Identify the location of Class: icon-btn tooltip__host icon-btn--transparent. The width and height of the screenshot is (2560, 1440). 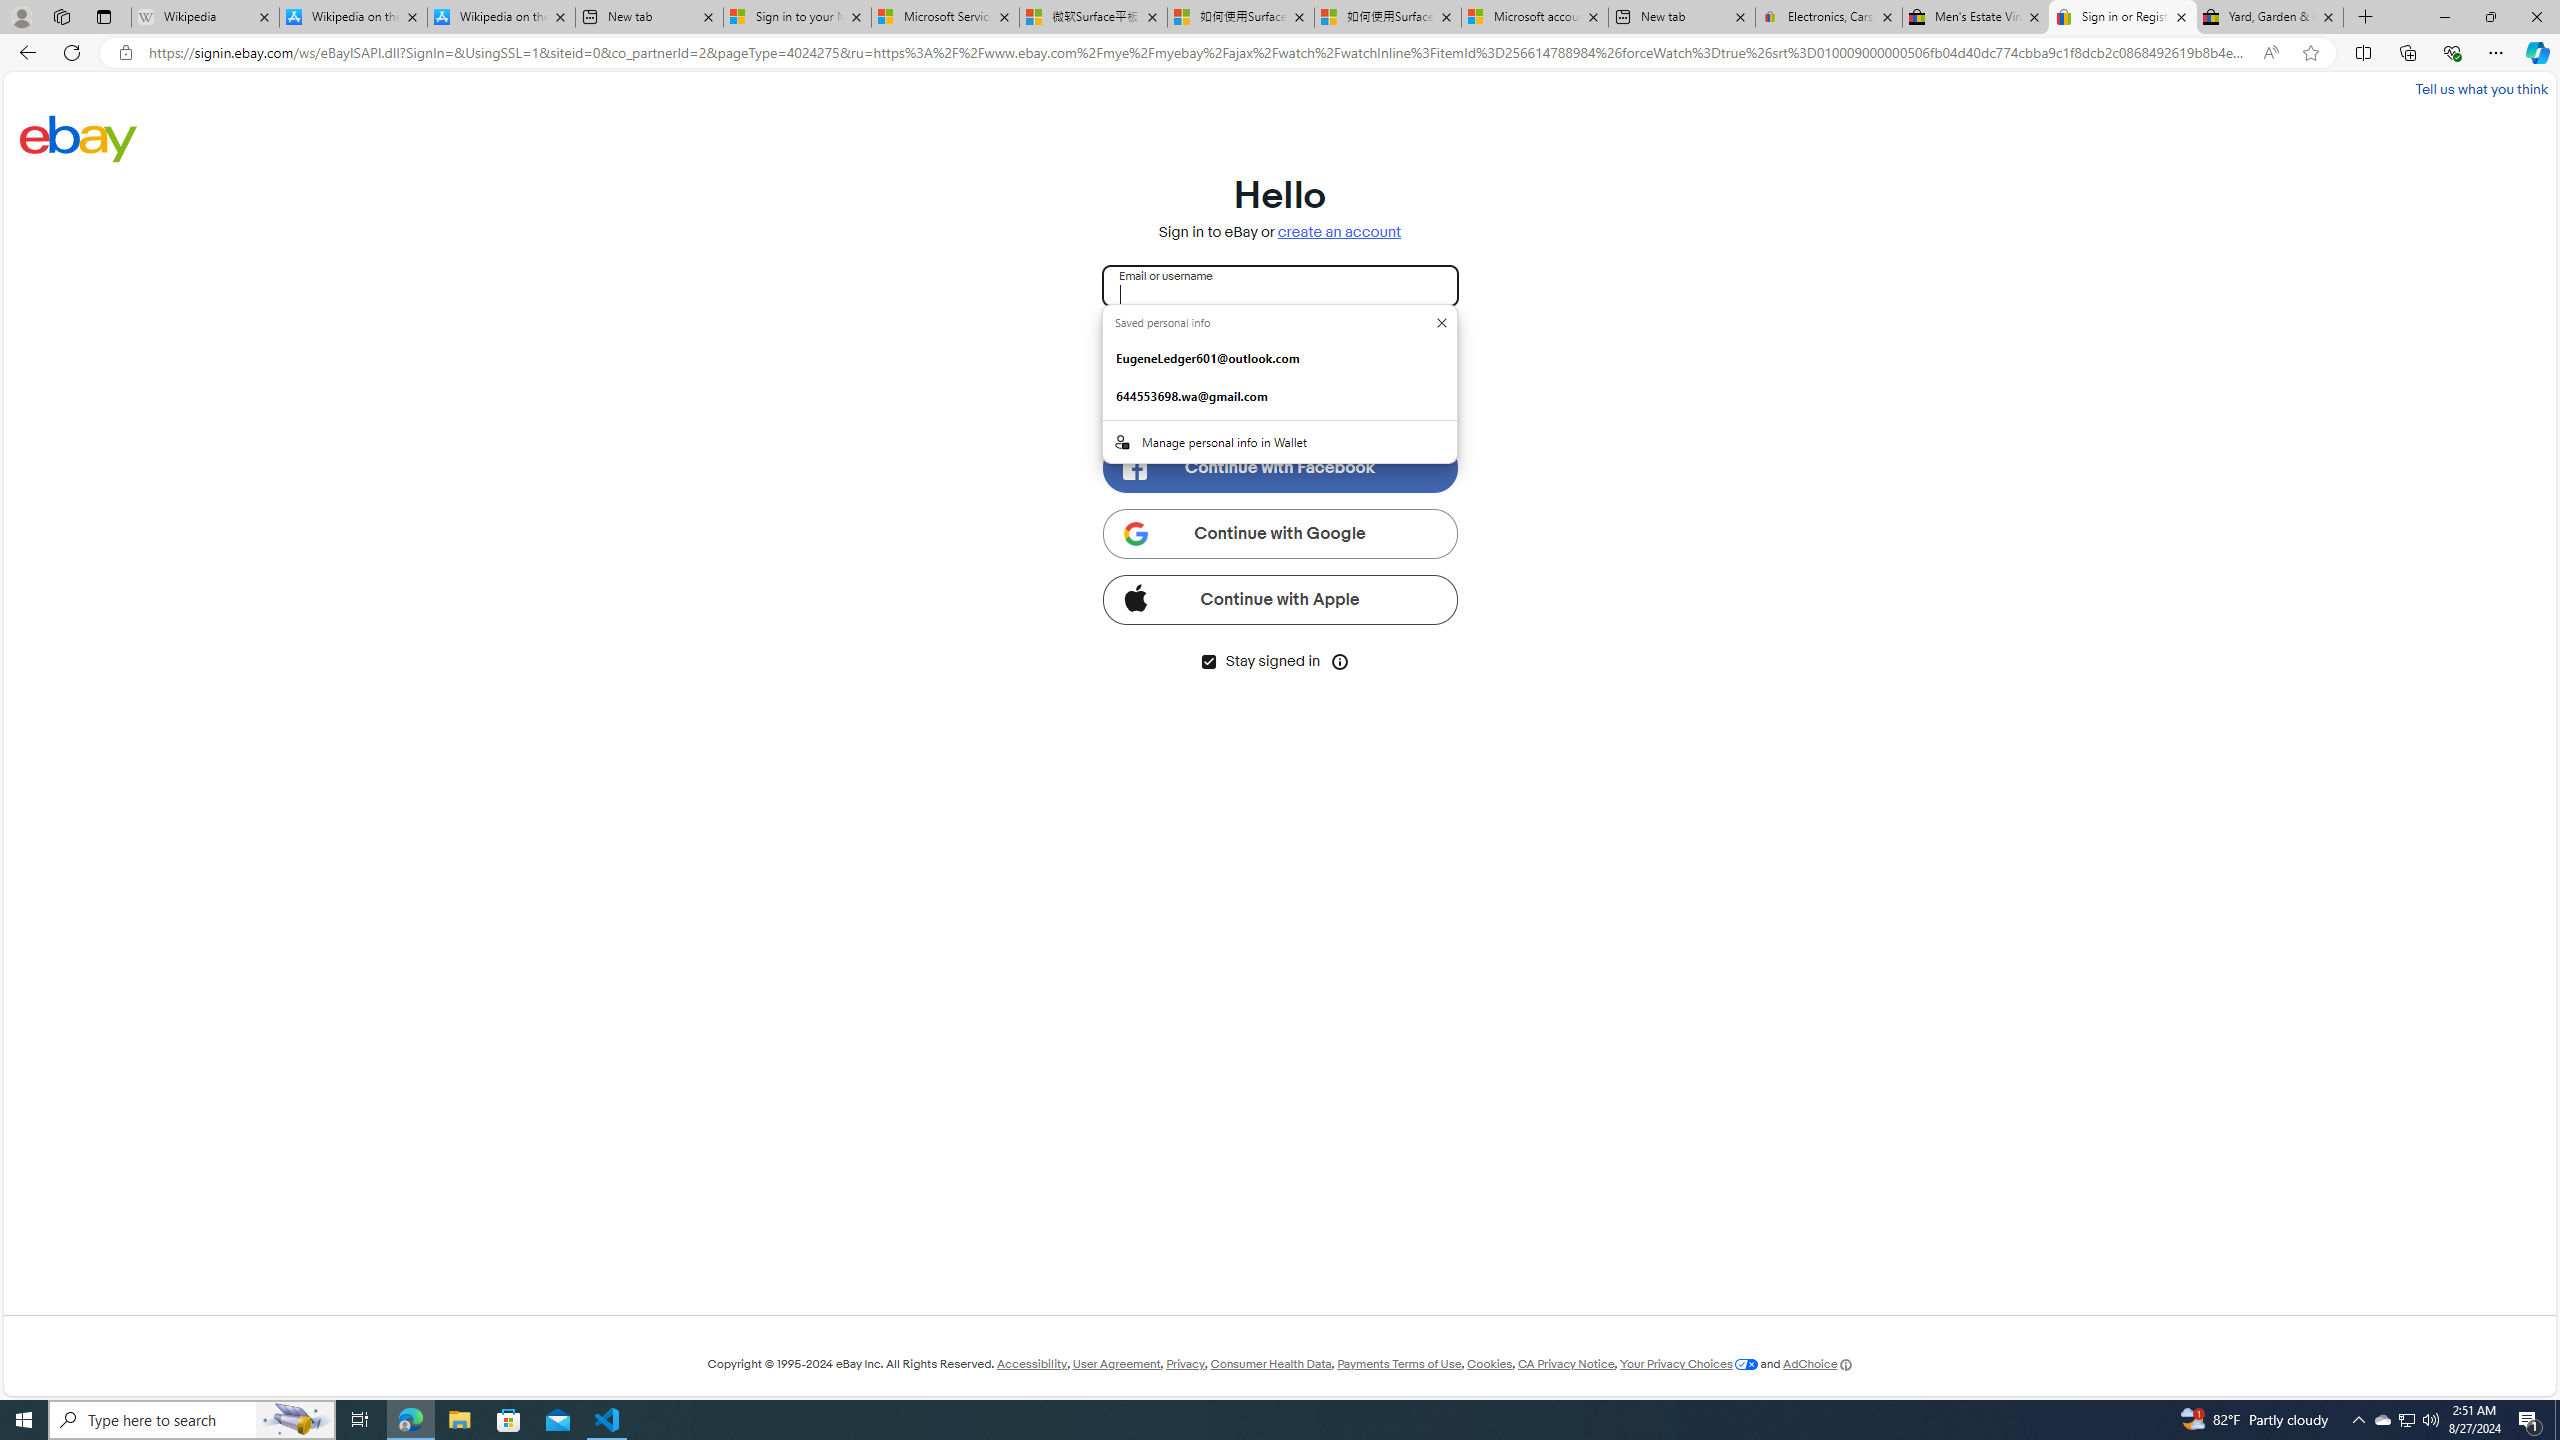
(1340, 660).